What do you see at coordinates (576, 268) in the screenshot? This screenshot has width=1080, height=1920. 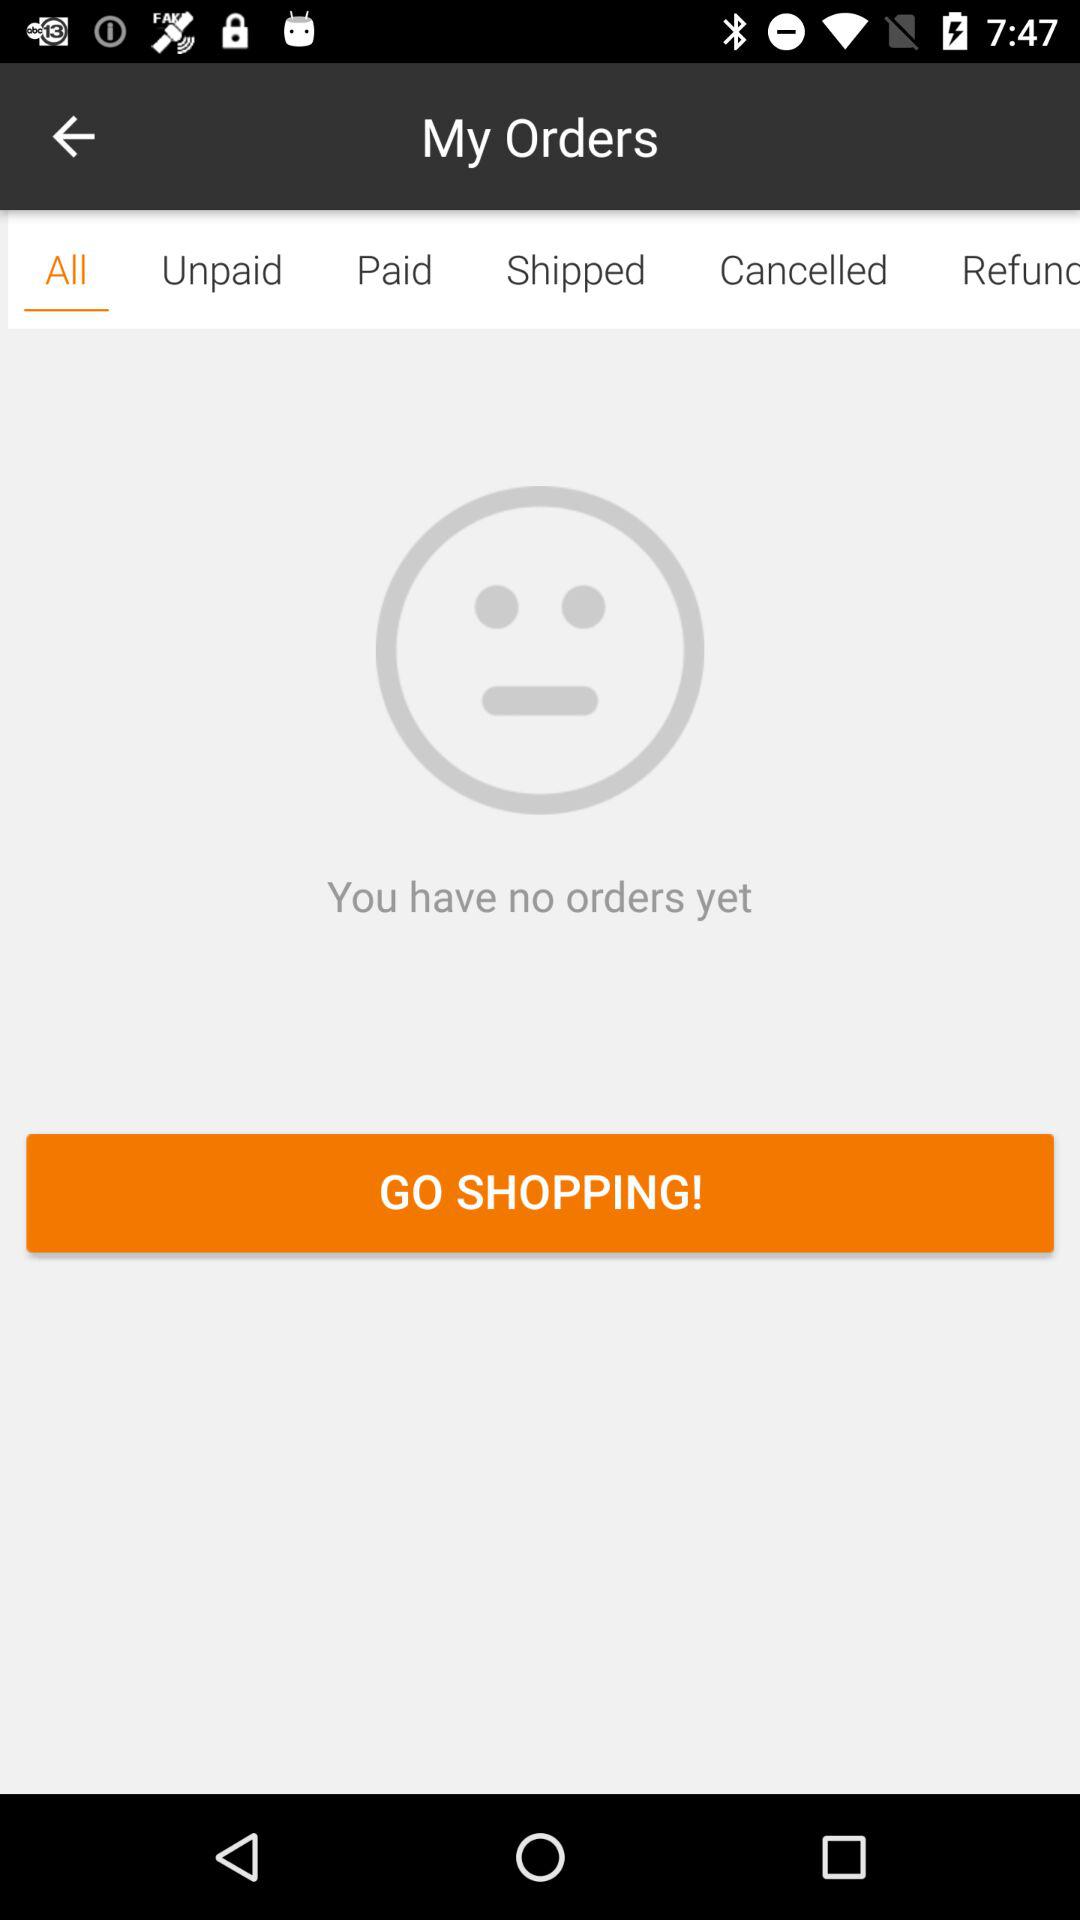 I see `click the text shipped` at bounding box center [576, 268].